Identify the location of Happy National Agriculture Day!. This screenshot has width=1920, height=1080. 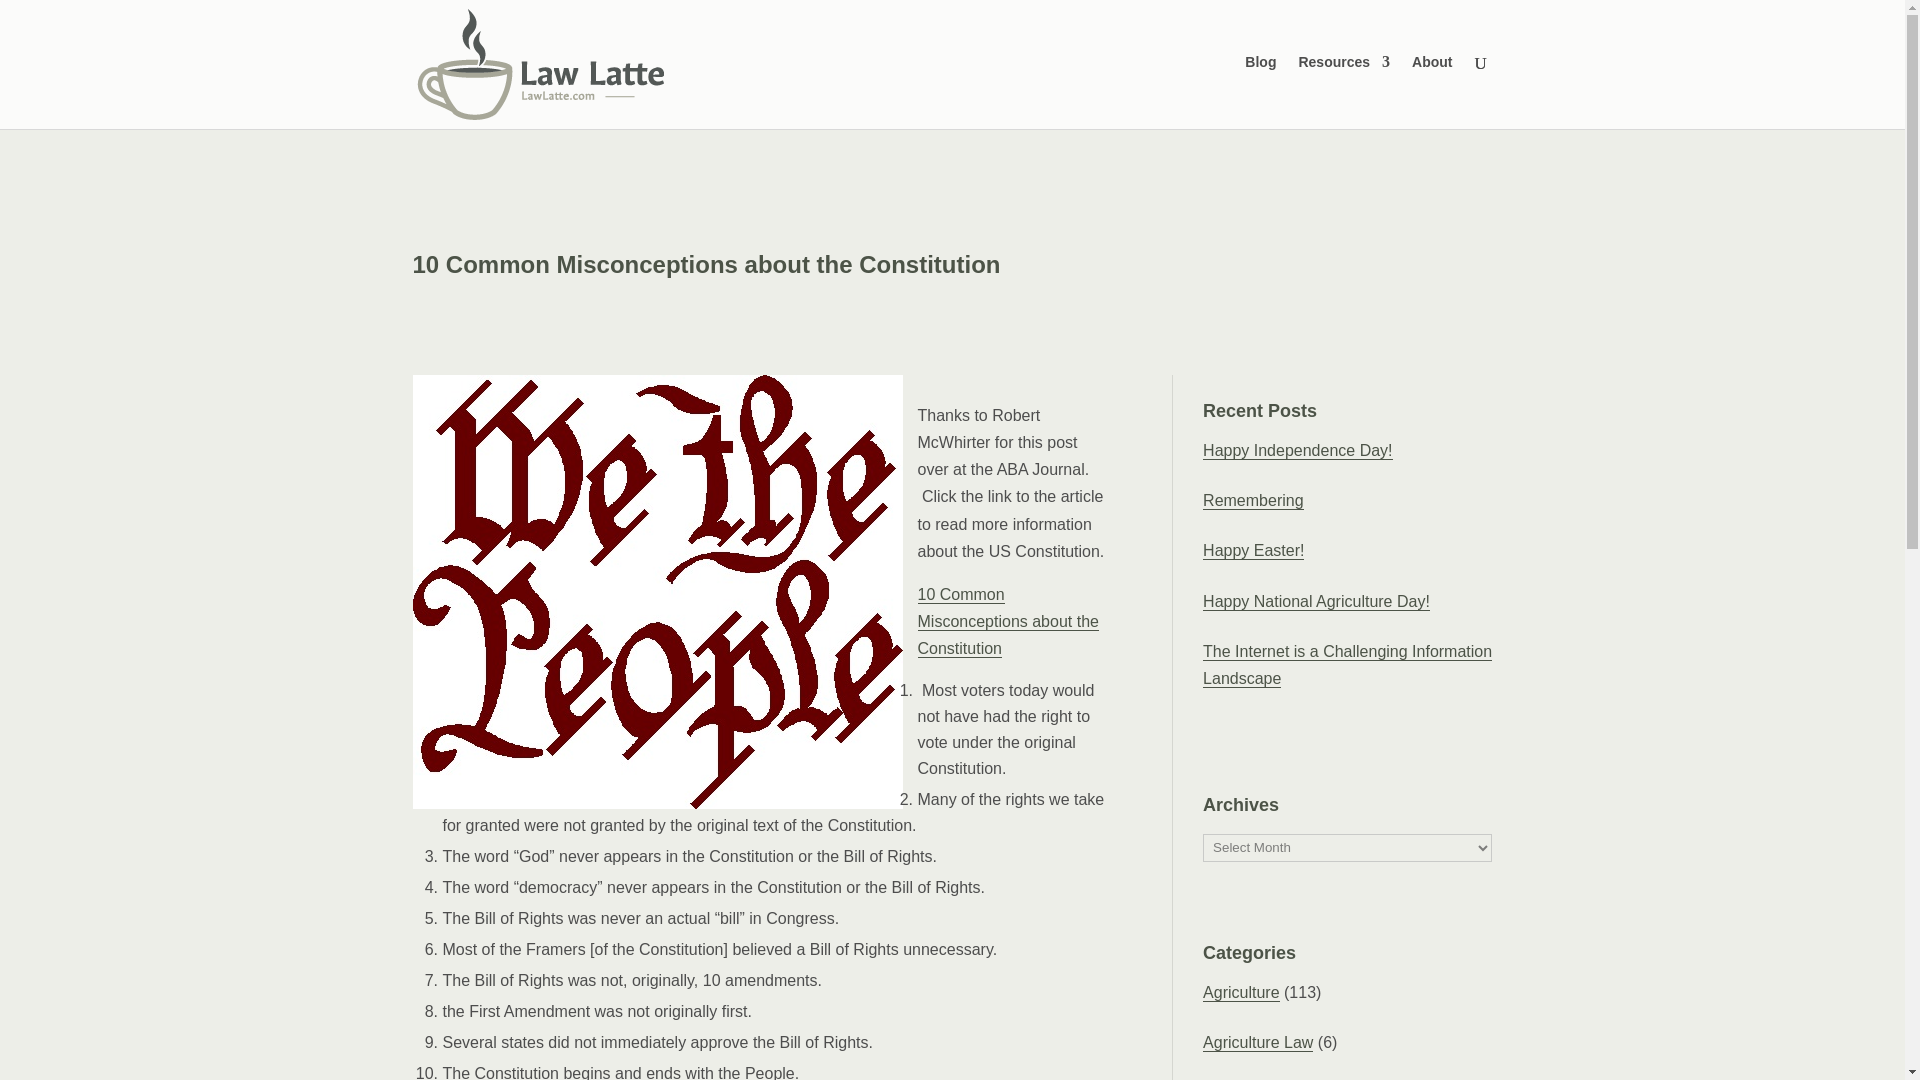
(1316, 602).